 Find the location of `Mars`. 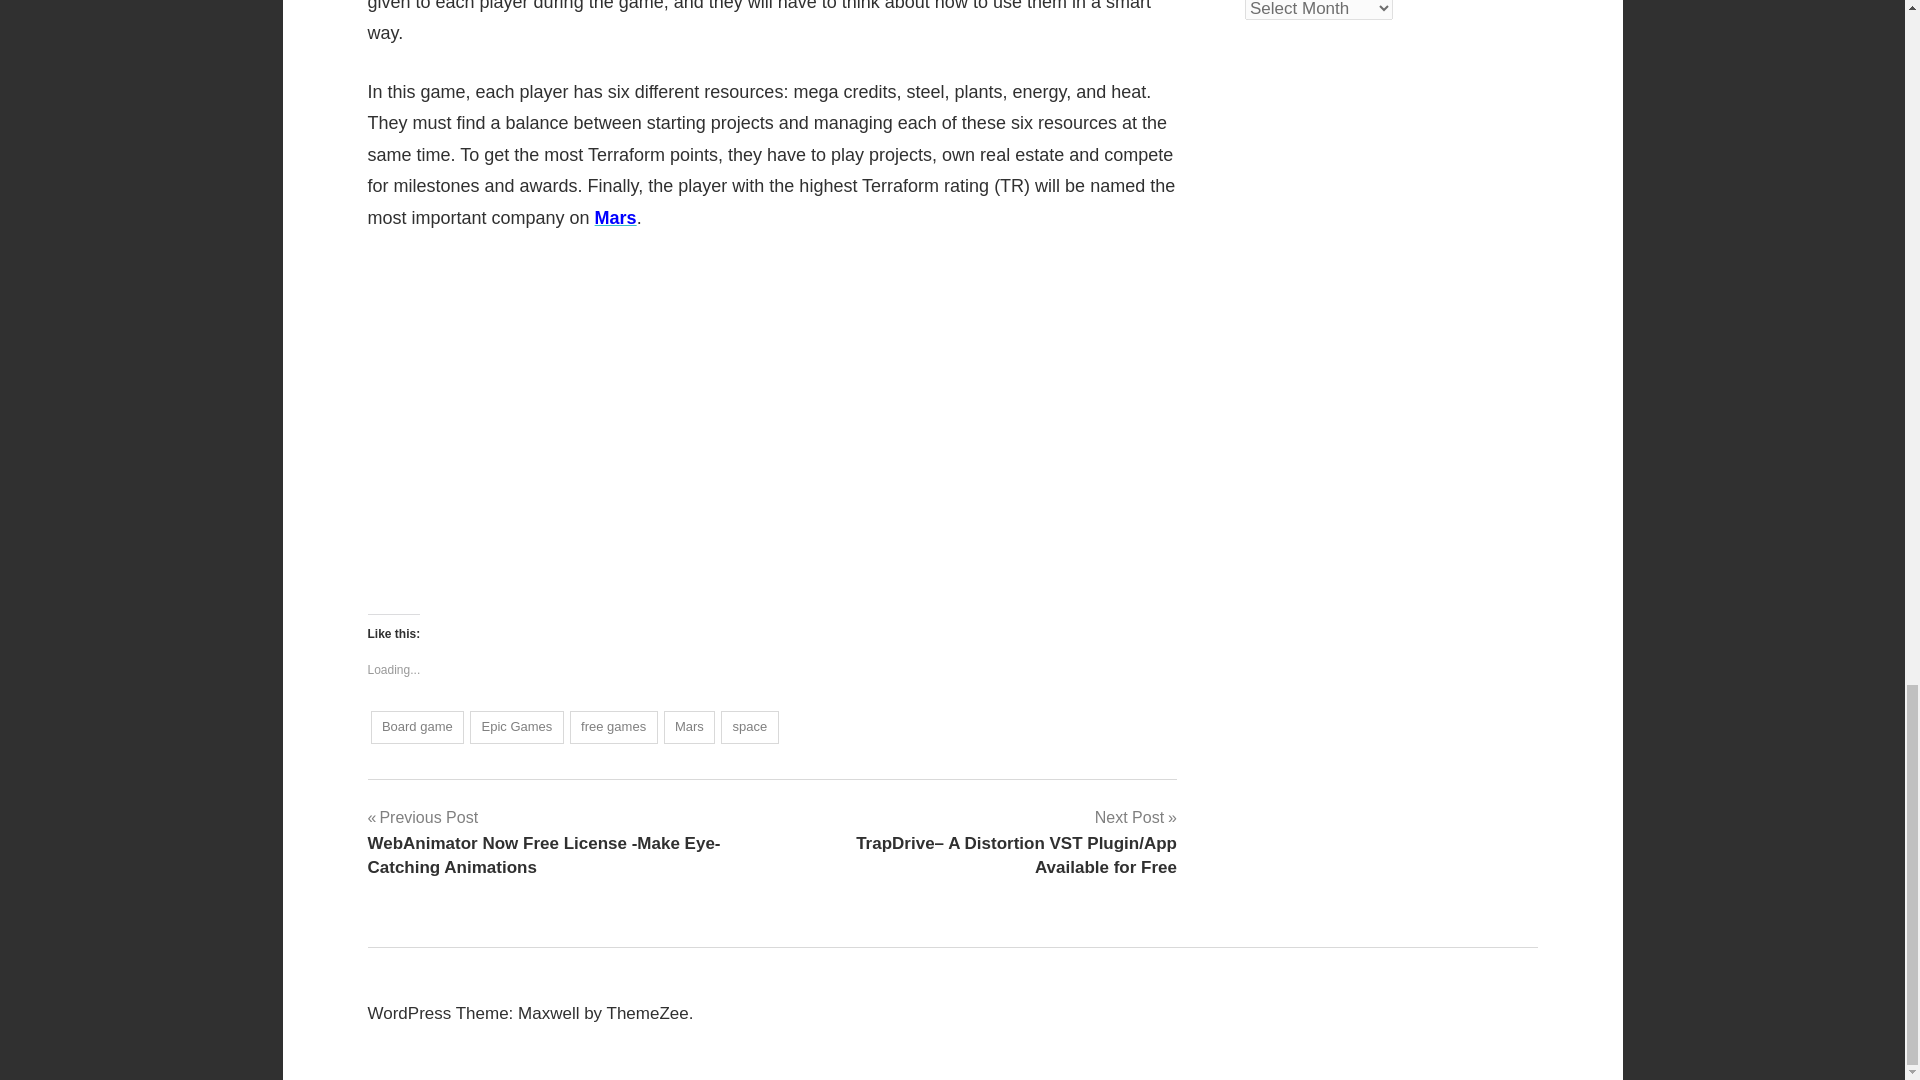

Mars is located at coordinates (690, 727).